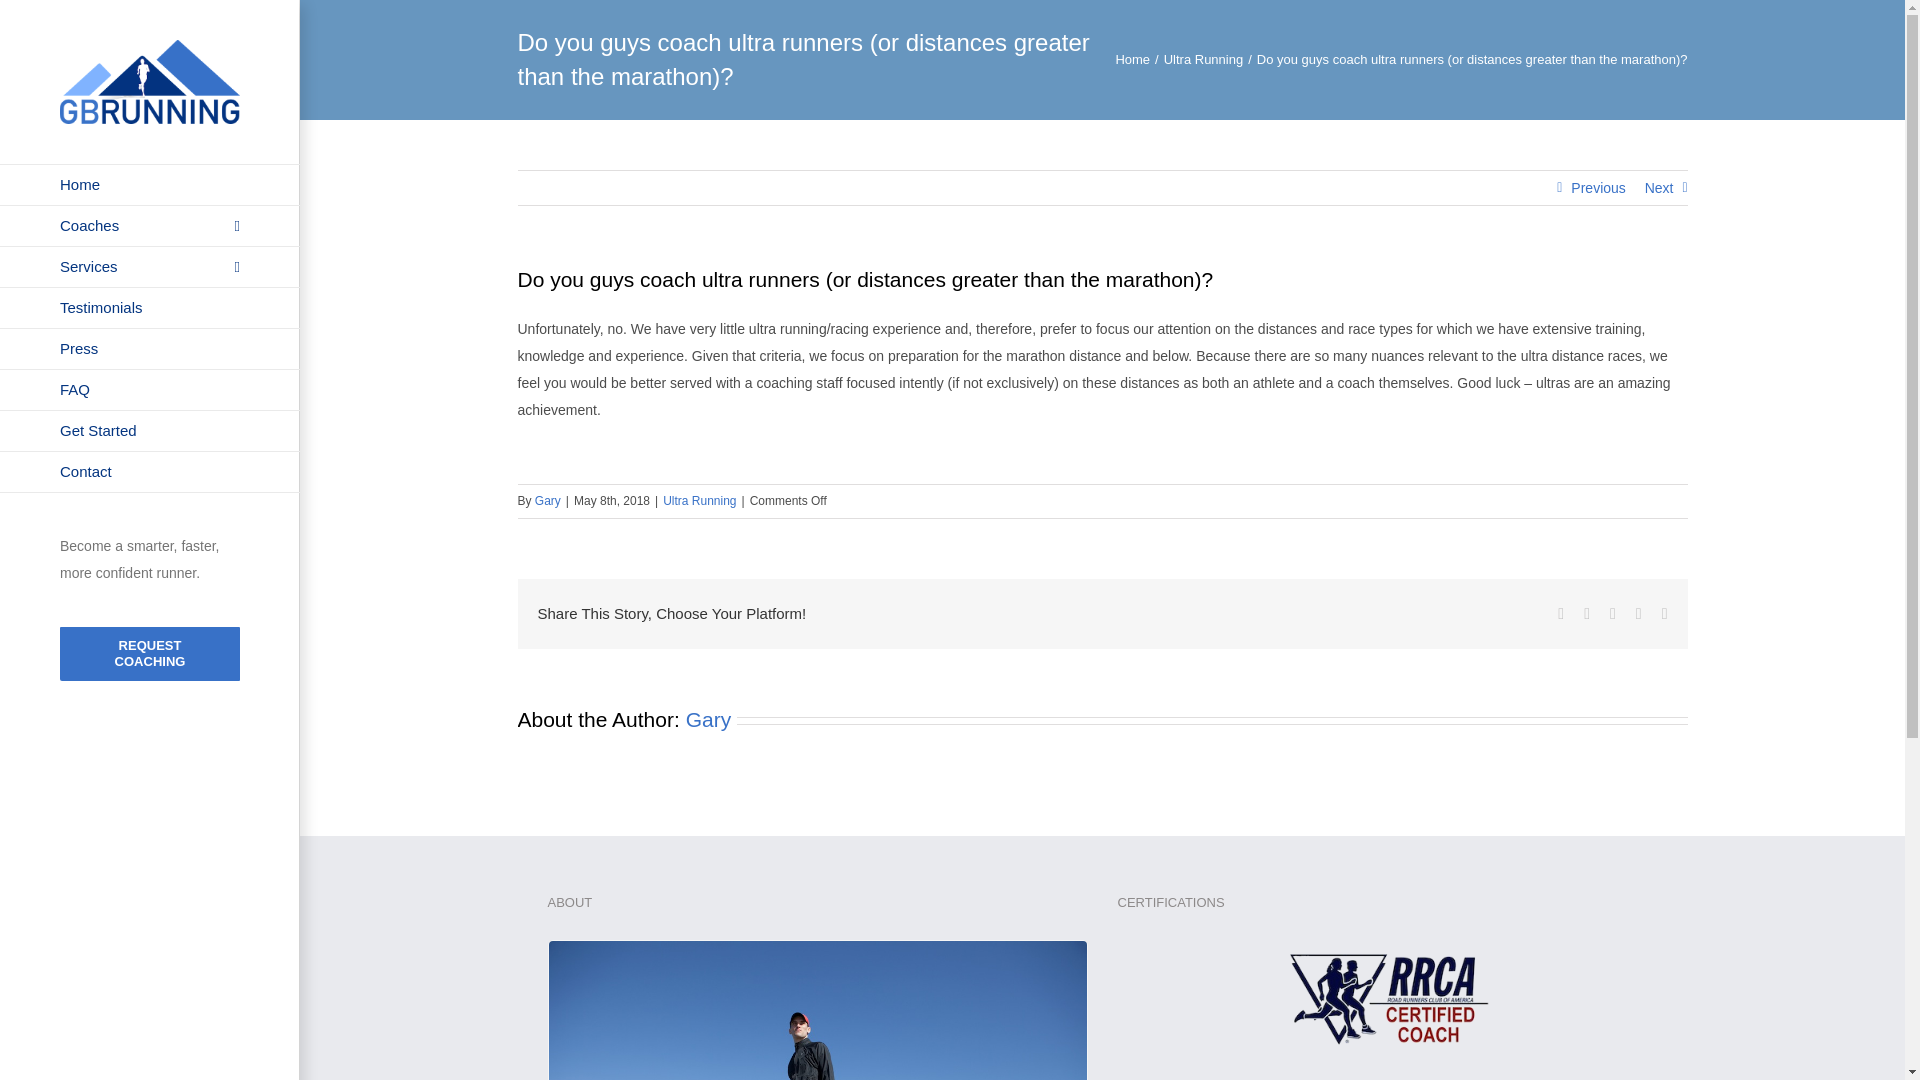 This screenshot has width=1920, height=1080. I want to click on REQUEST COACHING, so click(150, 654).